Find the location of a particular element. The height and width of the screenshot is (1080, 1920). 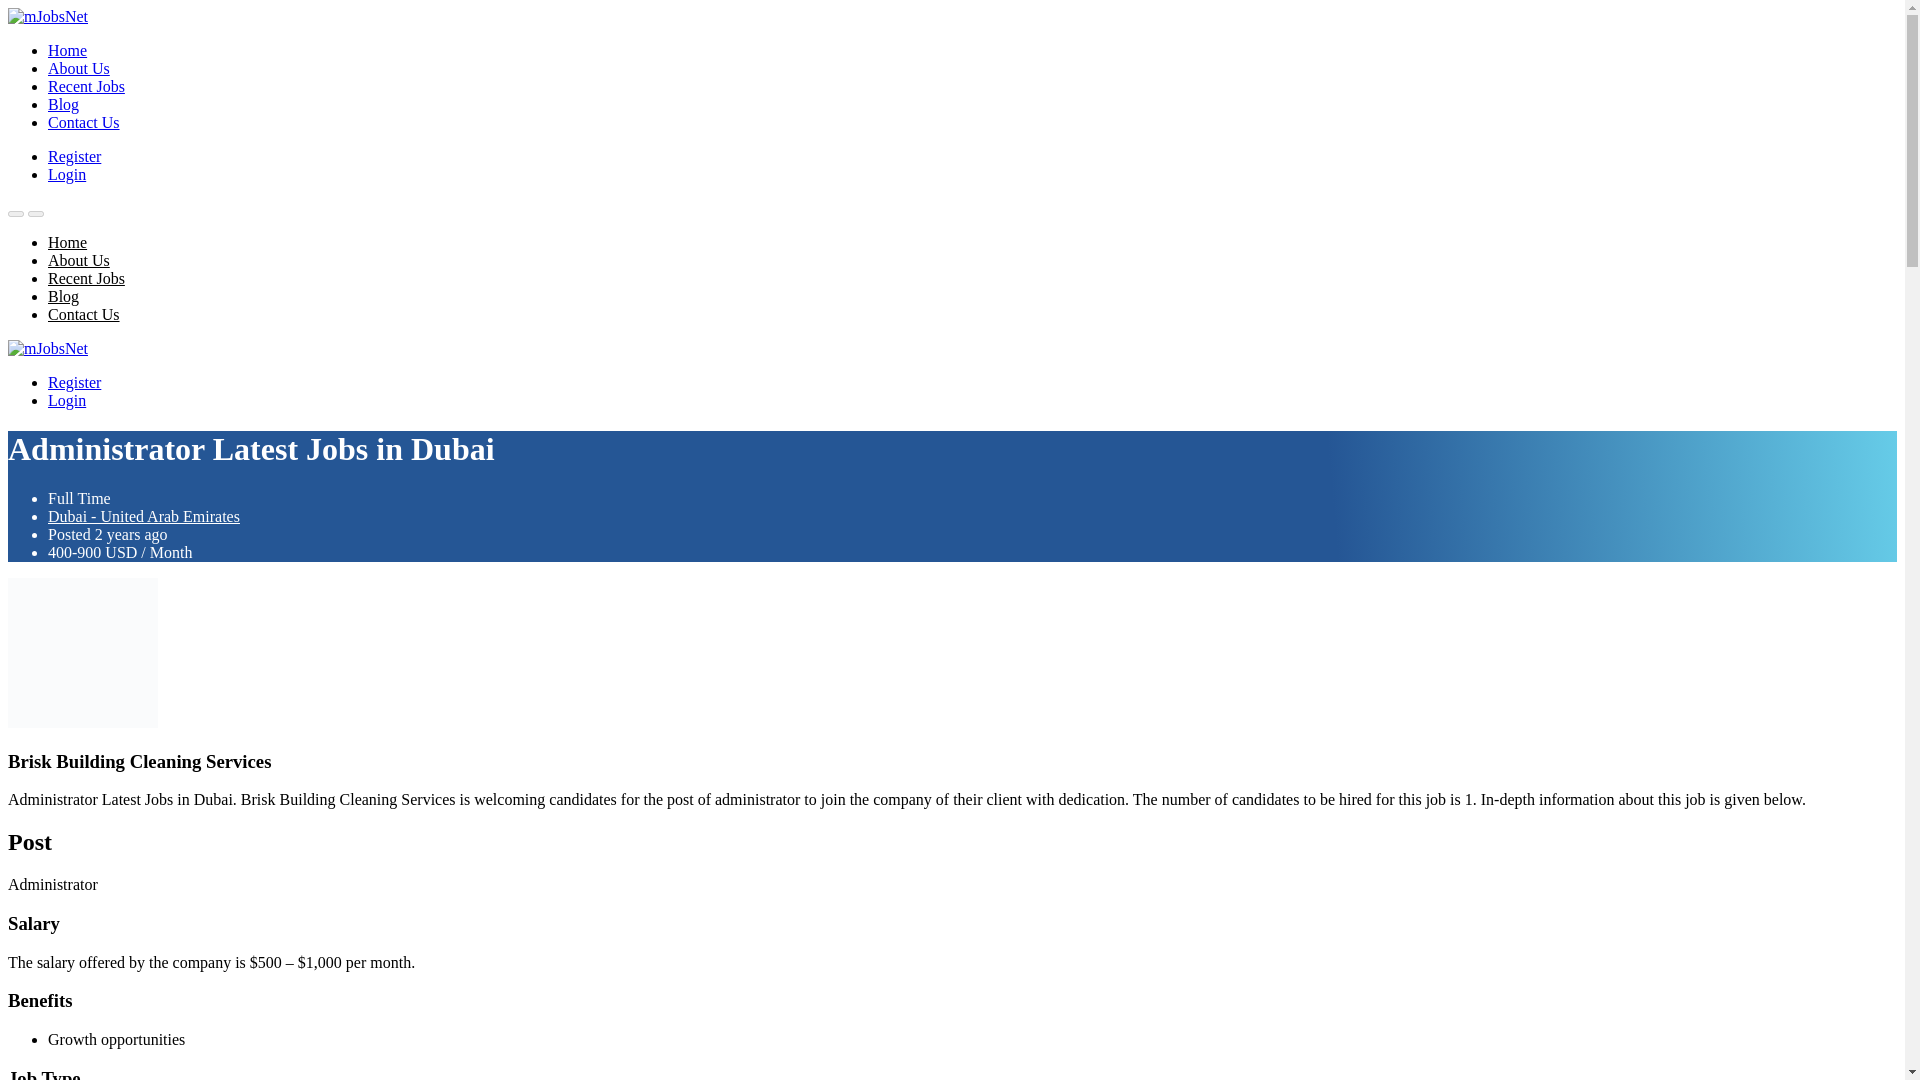

Login is located at coordinates (67, 174).